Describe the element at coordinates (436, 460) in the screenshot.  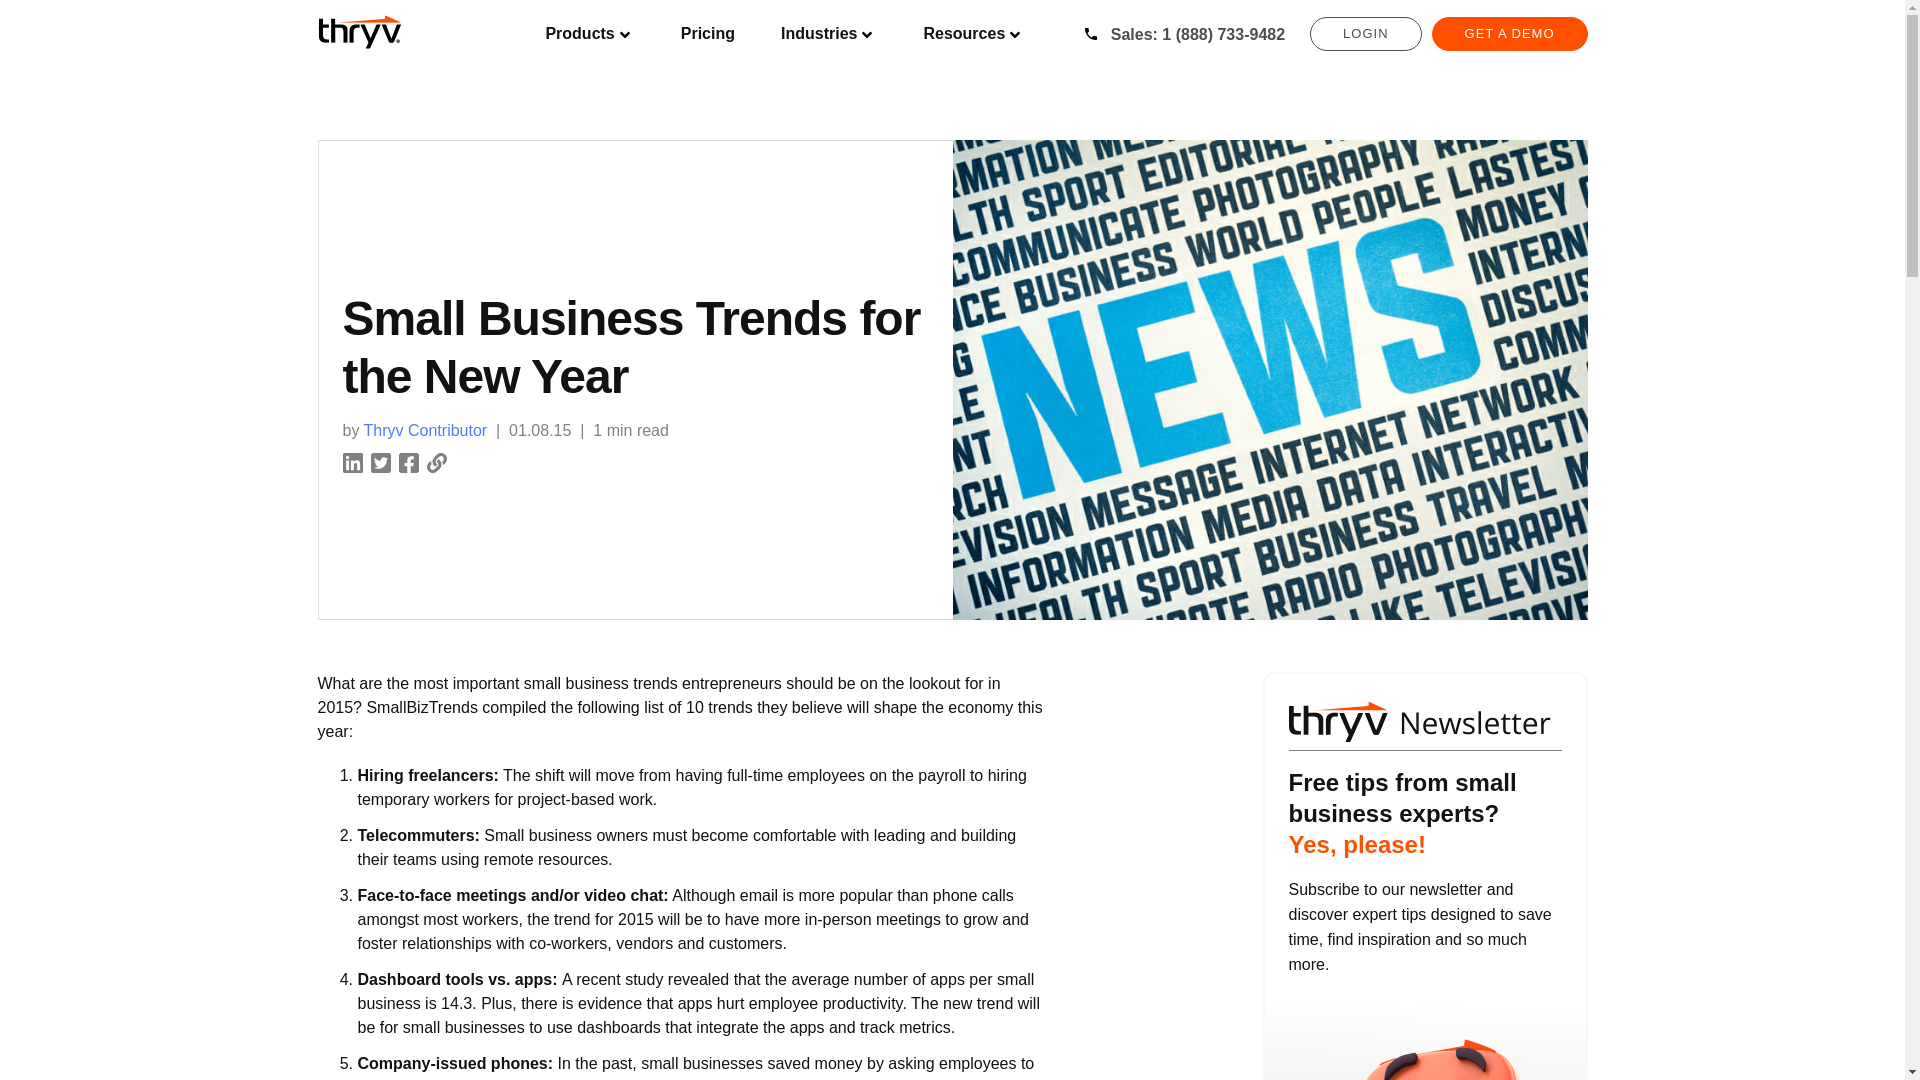
I see `Copy Link` at that location.